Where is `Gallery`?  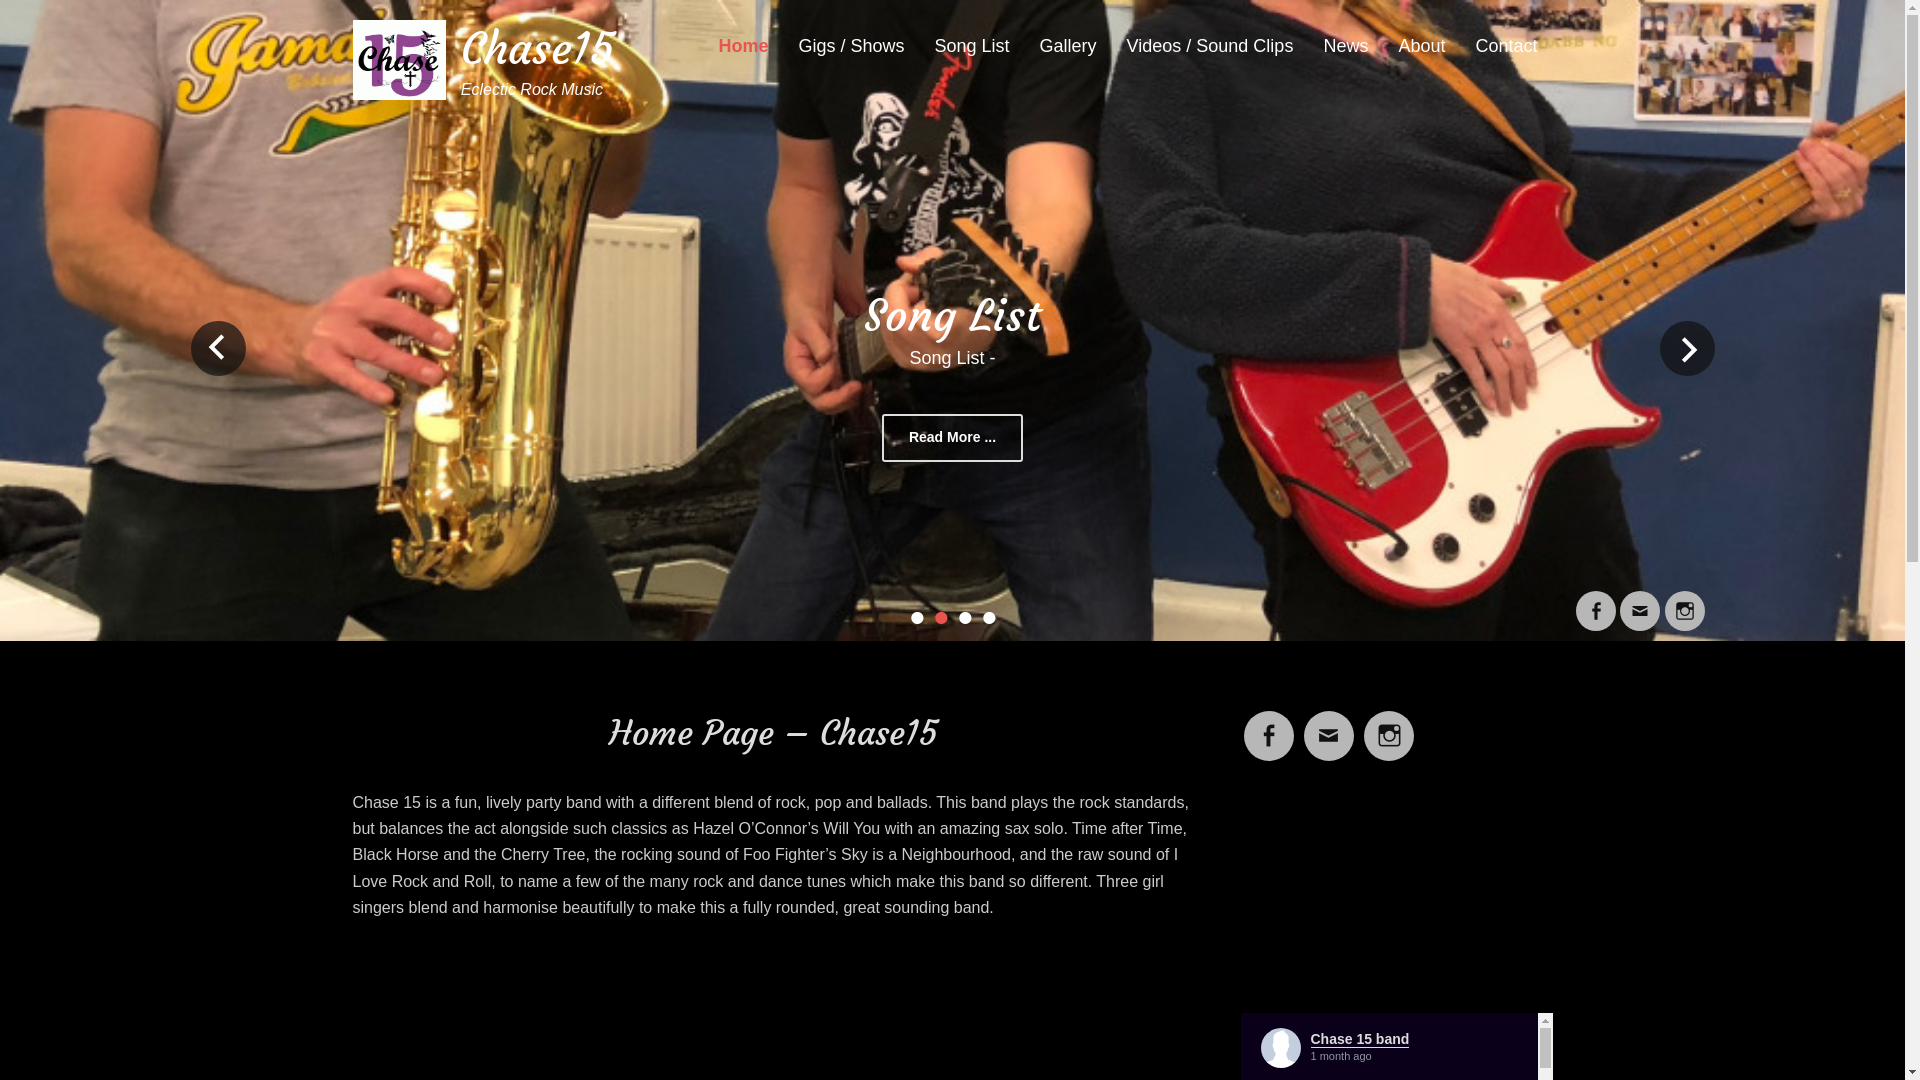 Gallery is located at coordinates (1068, 47).